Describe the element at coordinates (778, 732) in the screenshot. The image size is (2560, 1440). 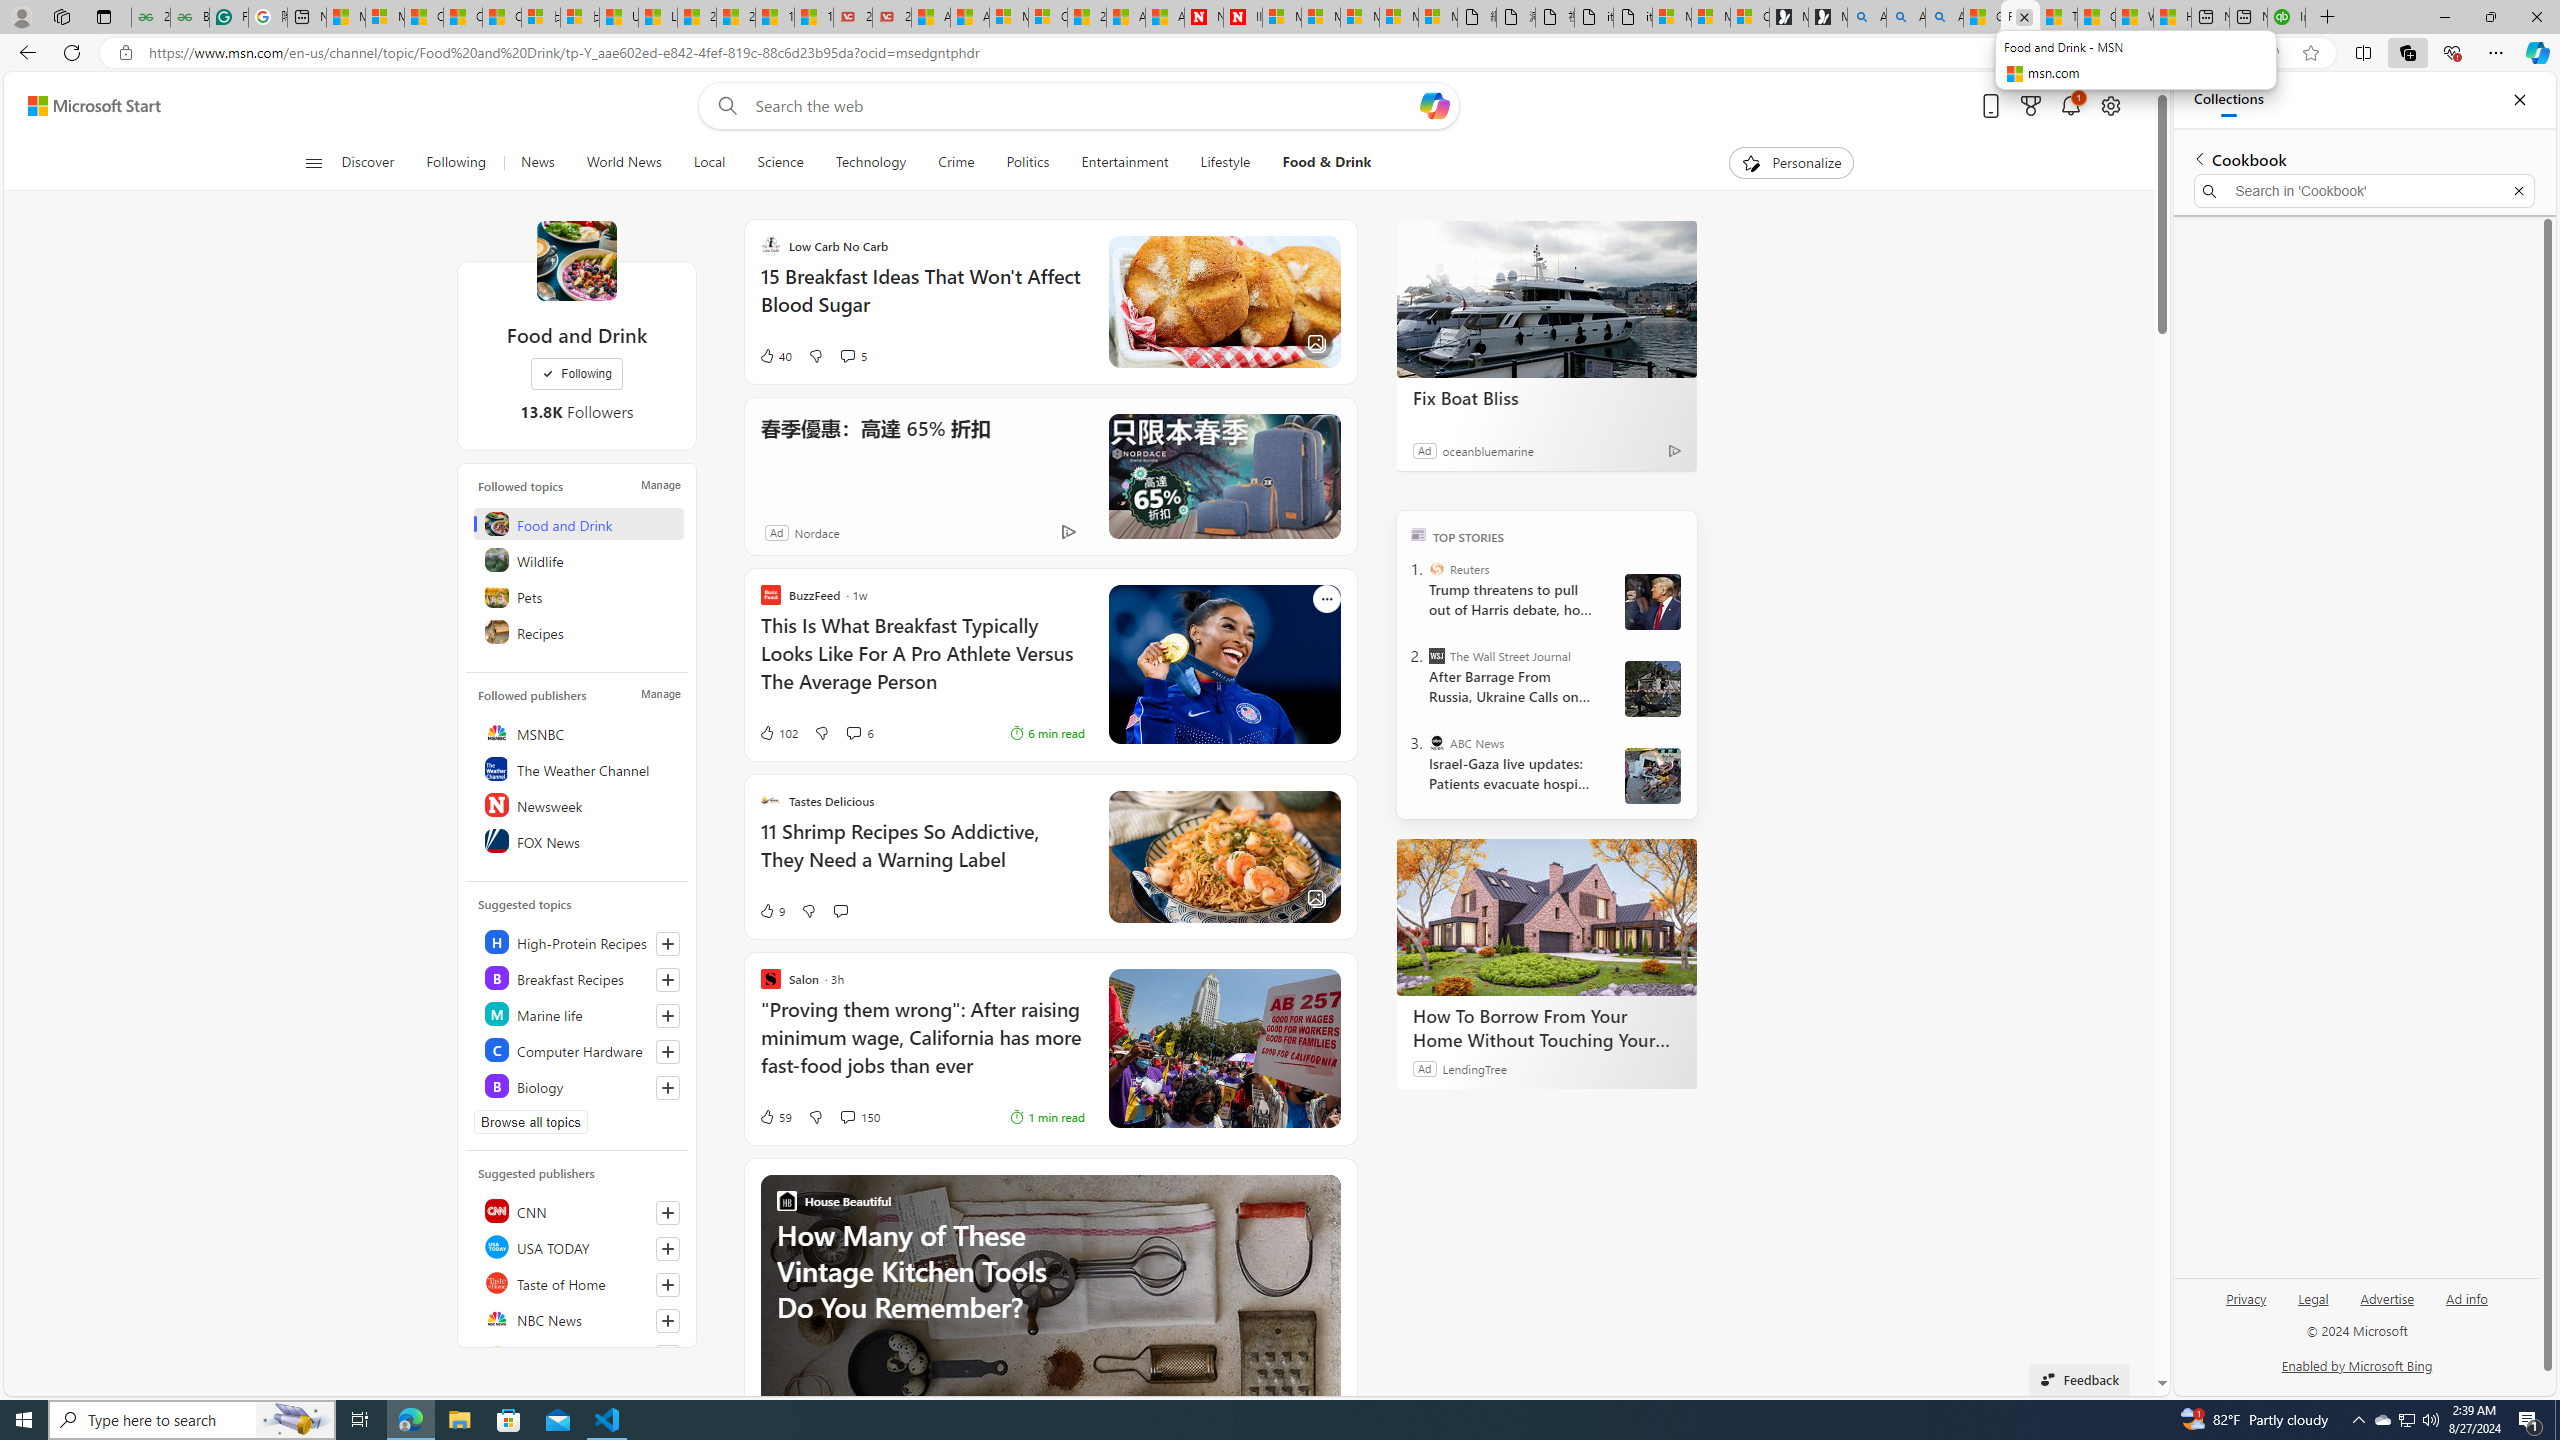
I see `102 Like` at that location.